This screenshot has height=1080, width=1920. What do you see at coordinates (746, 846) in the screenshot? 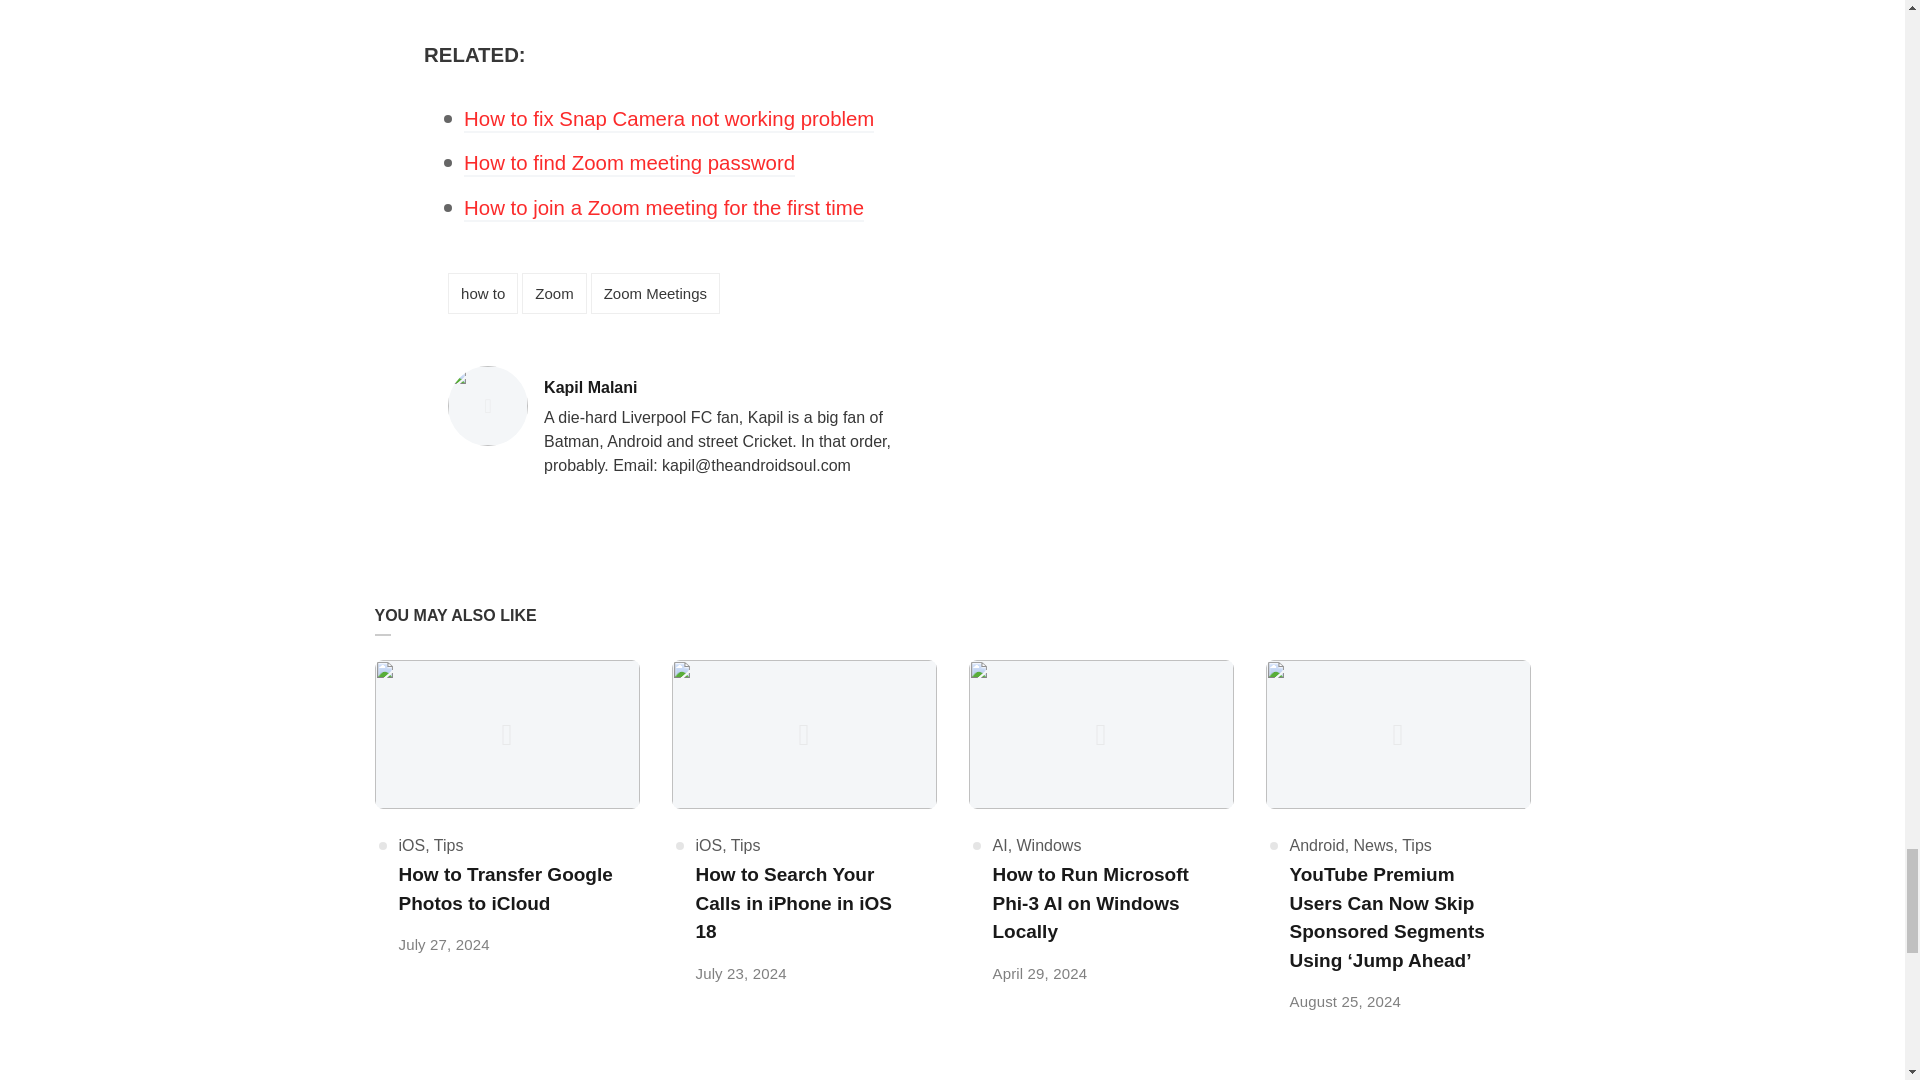
I see `Tips` at bounding box center [746, 846].